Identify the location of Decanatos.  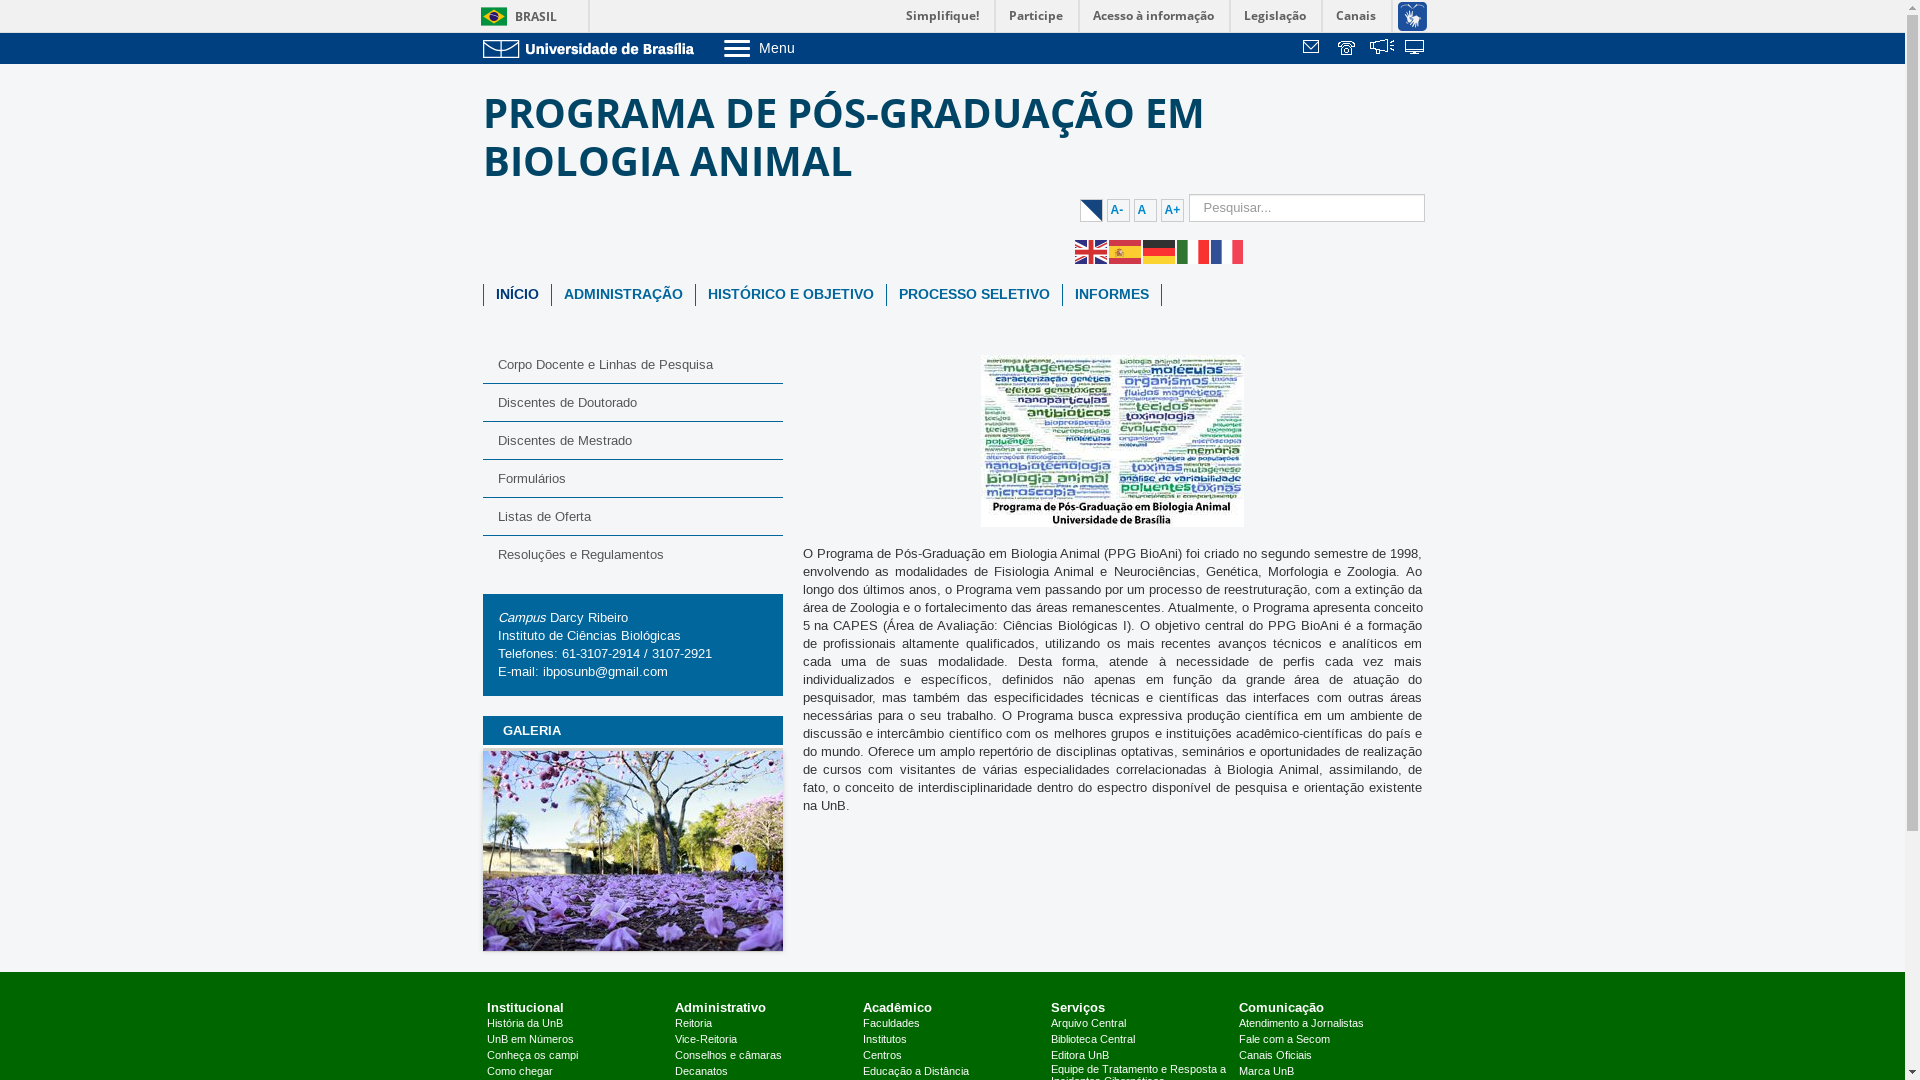
(702, 1072).